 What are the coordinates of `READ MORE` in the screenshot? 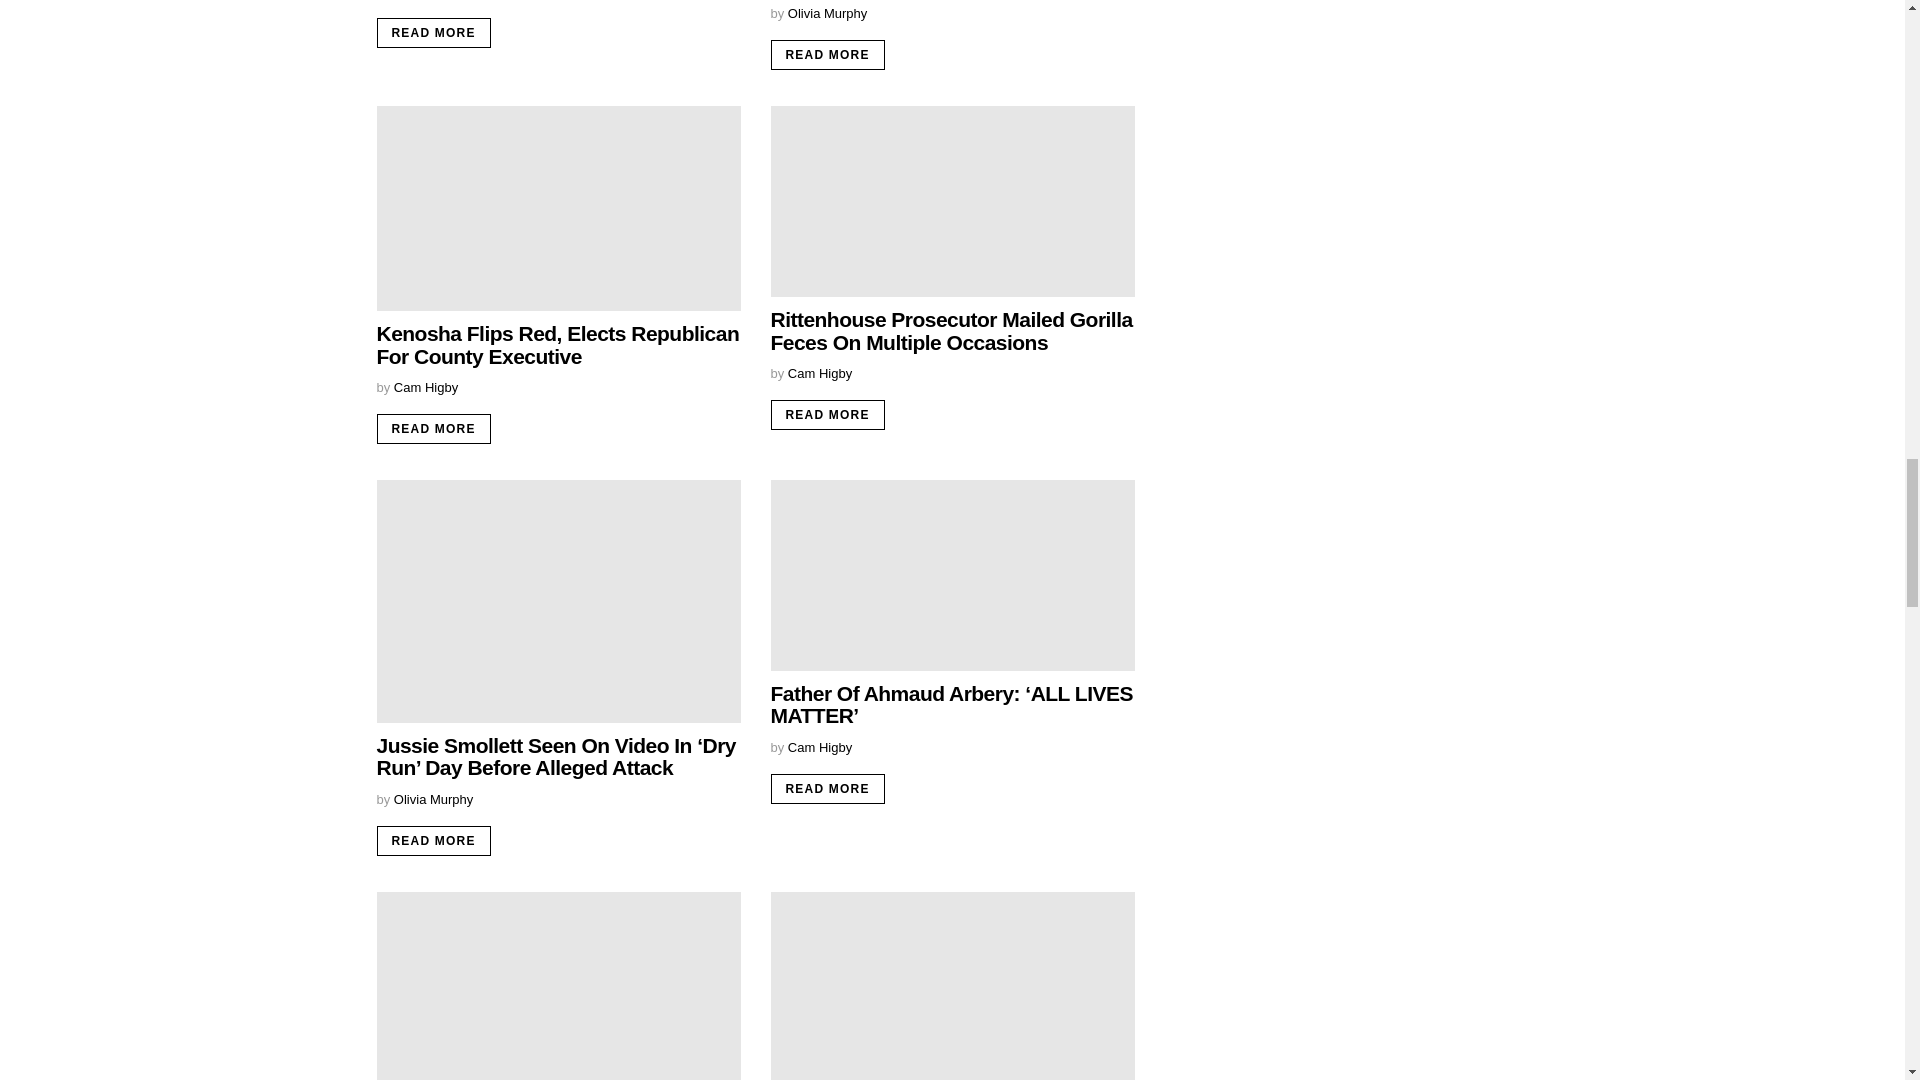 It's located at (432, 428).